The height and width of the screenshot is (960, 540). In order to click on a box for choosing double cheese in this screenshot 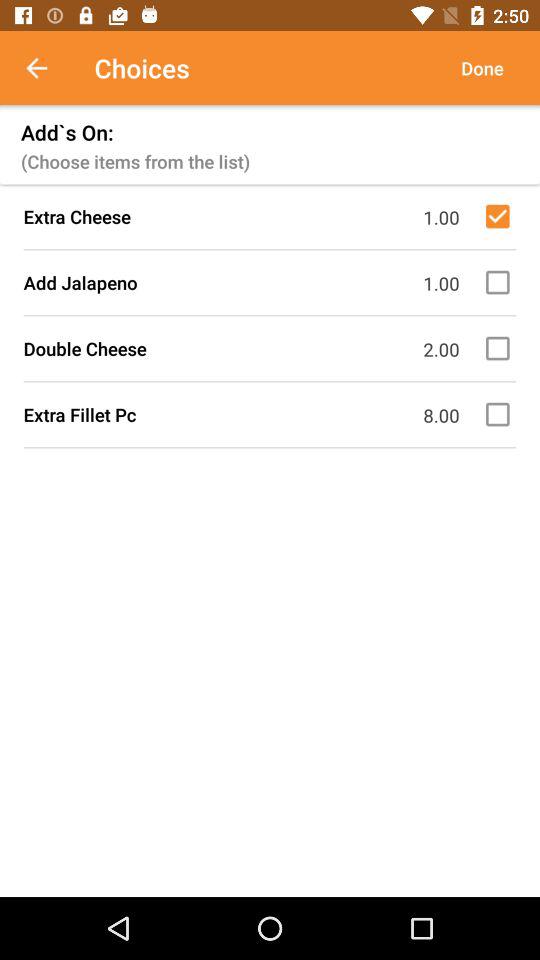, I will do `click(501, 348)`.